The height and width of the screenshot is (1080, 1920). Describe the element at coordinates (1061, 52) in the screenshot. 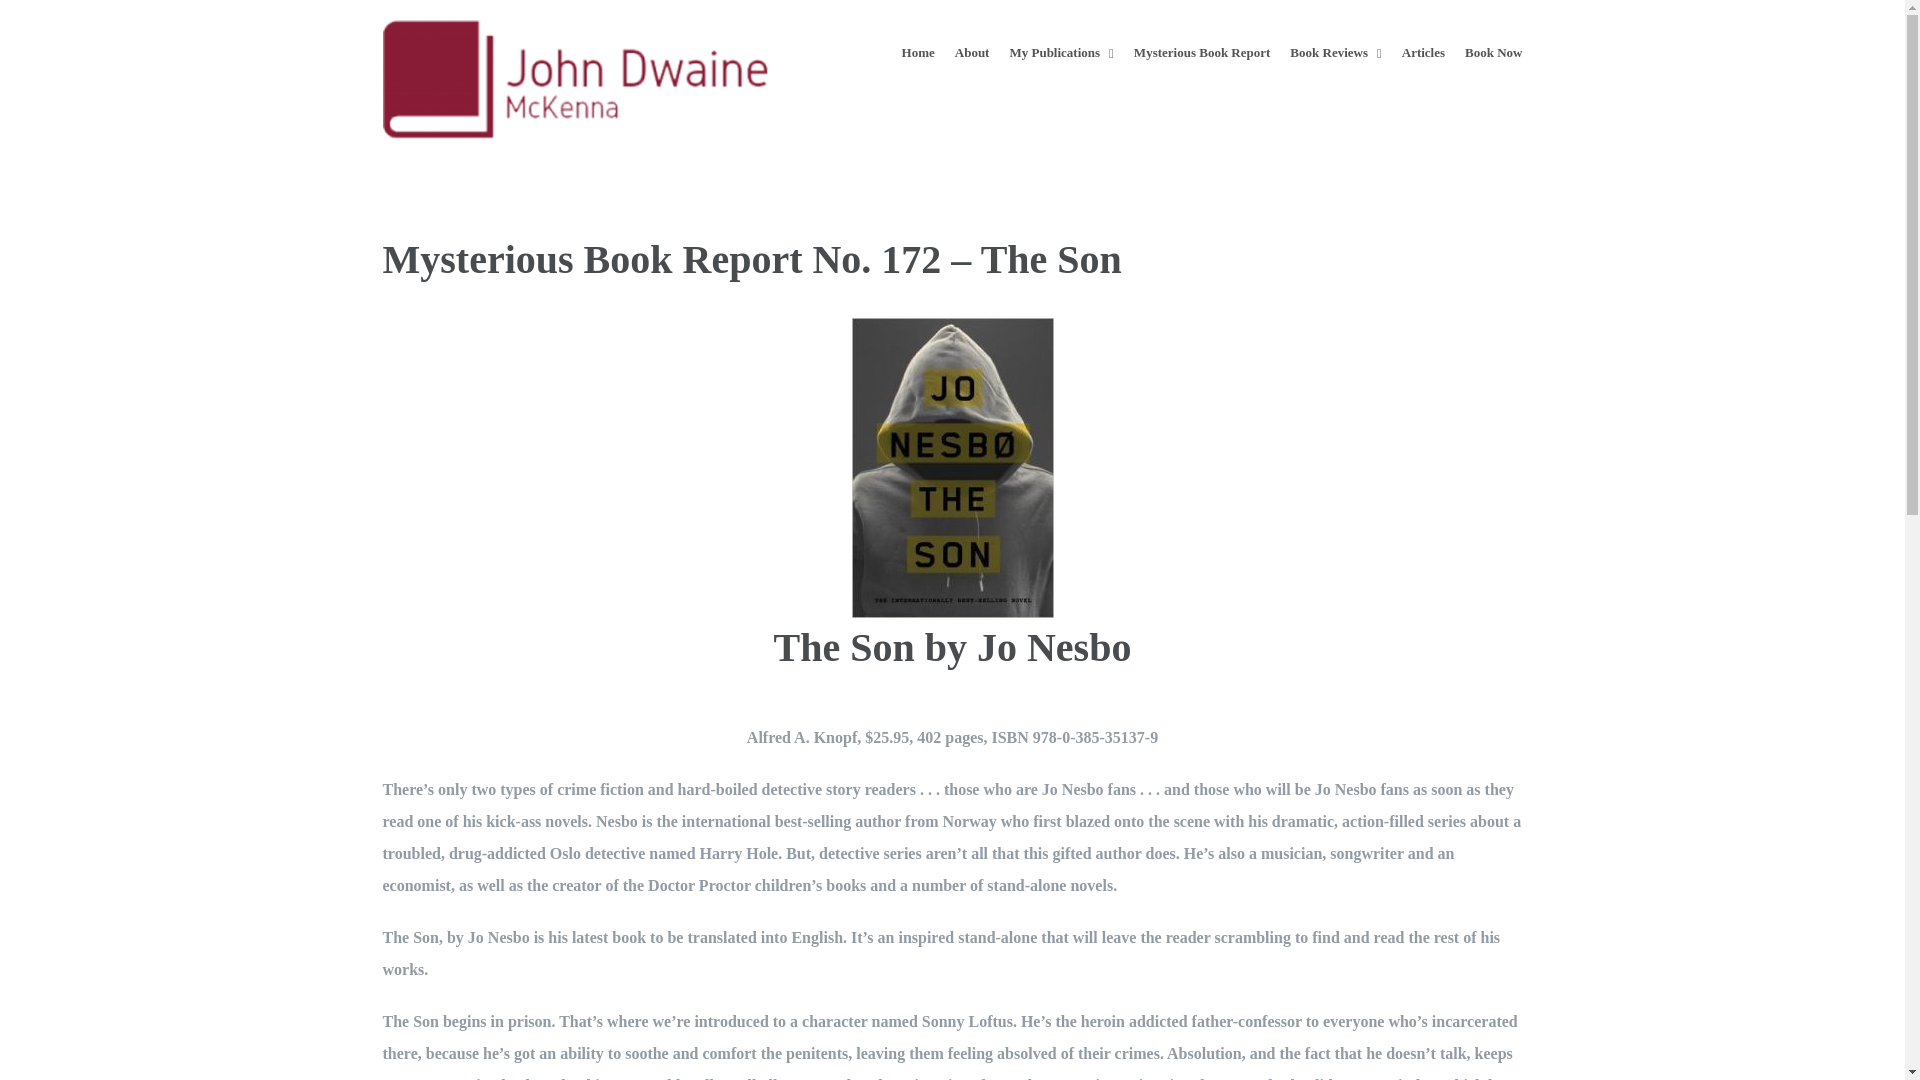

I see `My Publications` at that location.